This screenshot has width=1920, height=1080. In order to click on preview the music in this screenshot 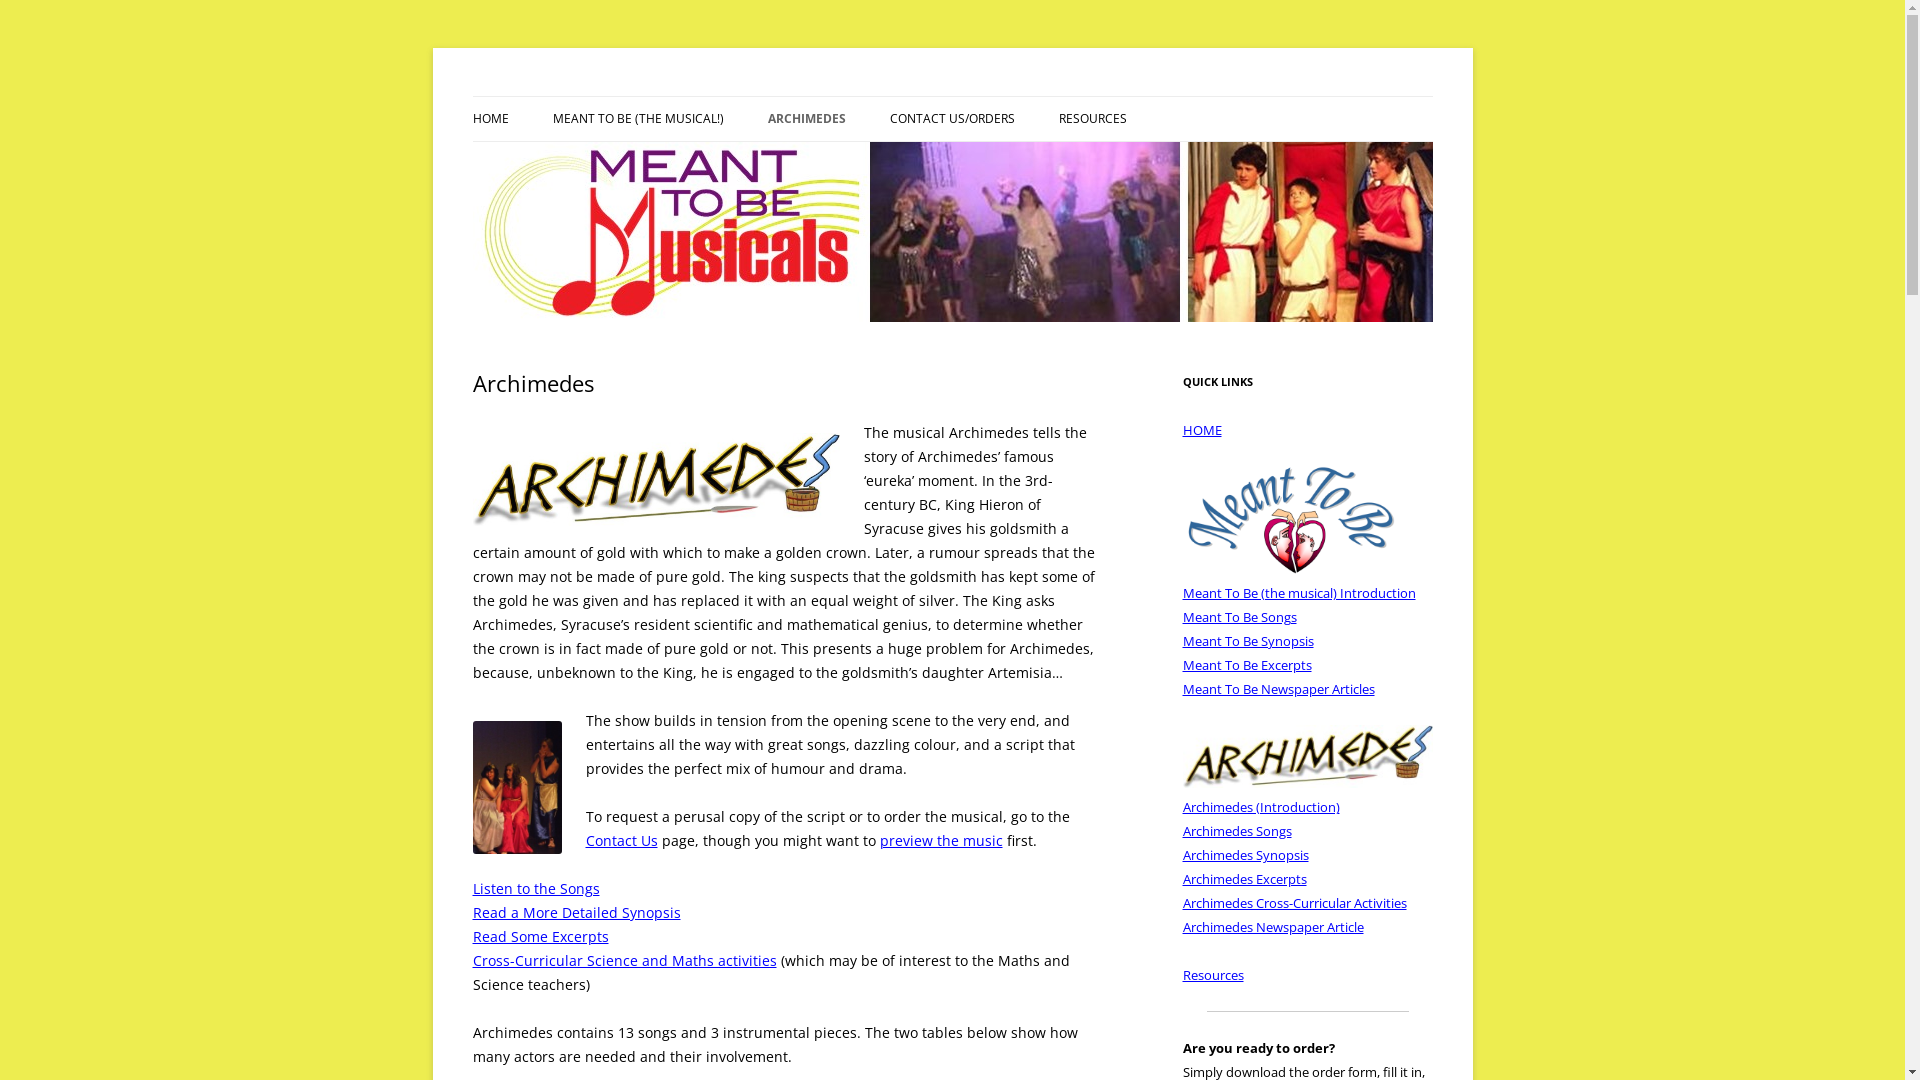, I will do `click(941, 840)`.